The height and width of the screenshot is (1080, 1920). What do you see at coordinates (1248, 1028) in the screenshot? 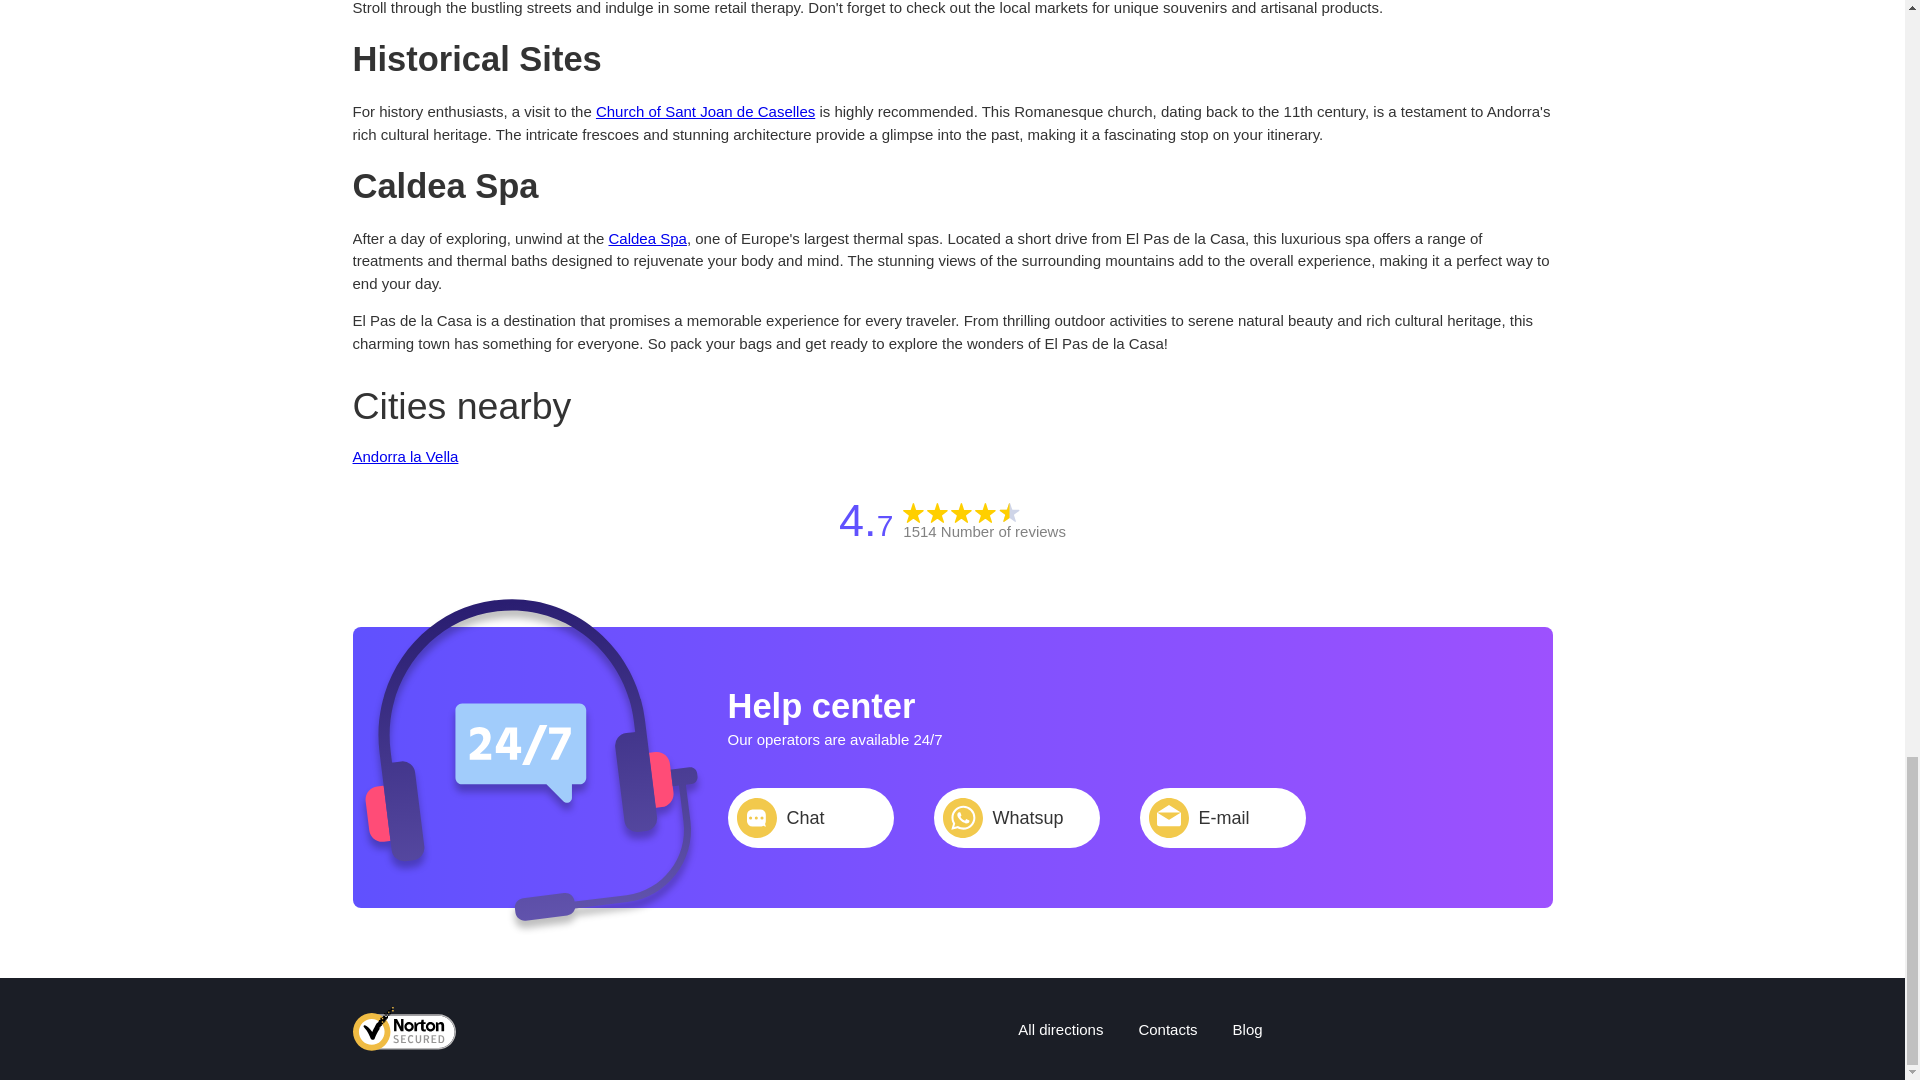
I see `Blog` at bounding box center [1248, 1028].